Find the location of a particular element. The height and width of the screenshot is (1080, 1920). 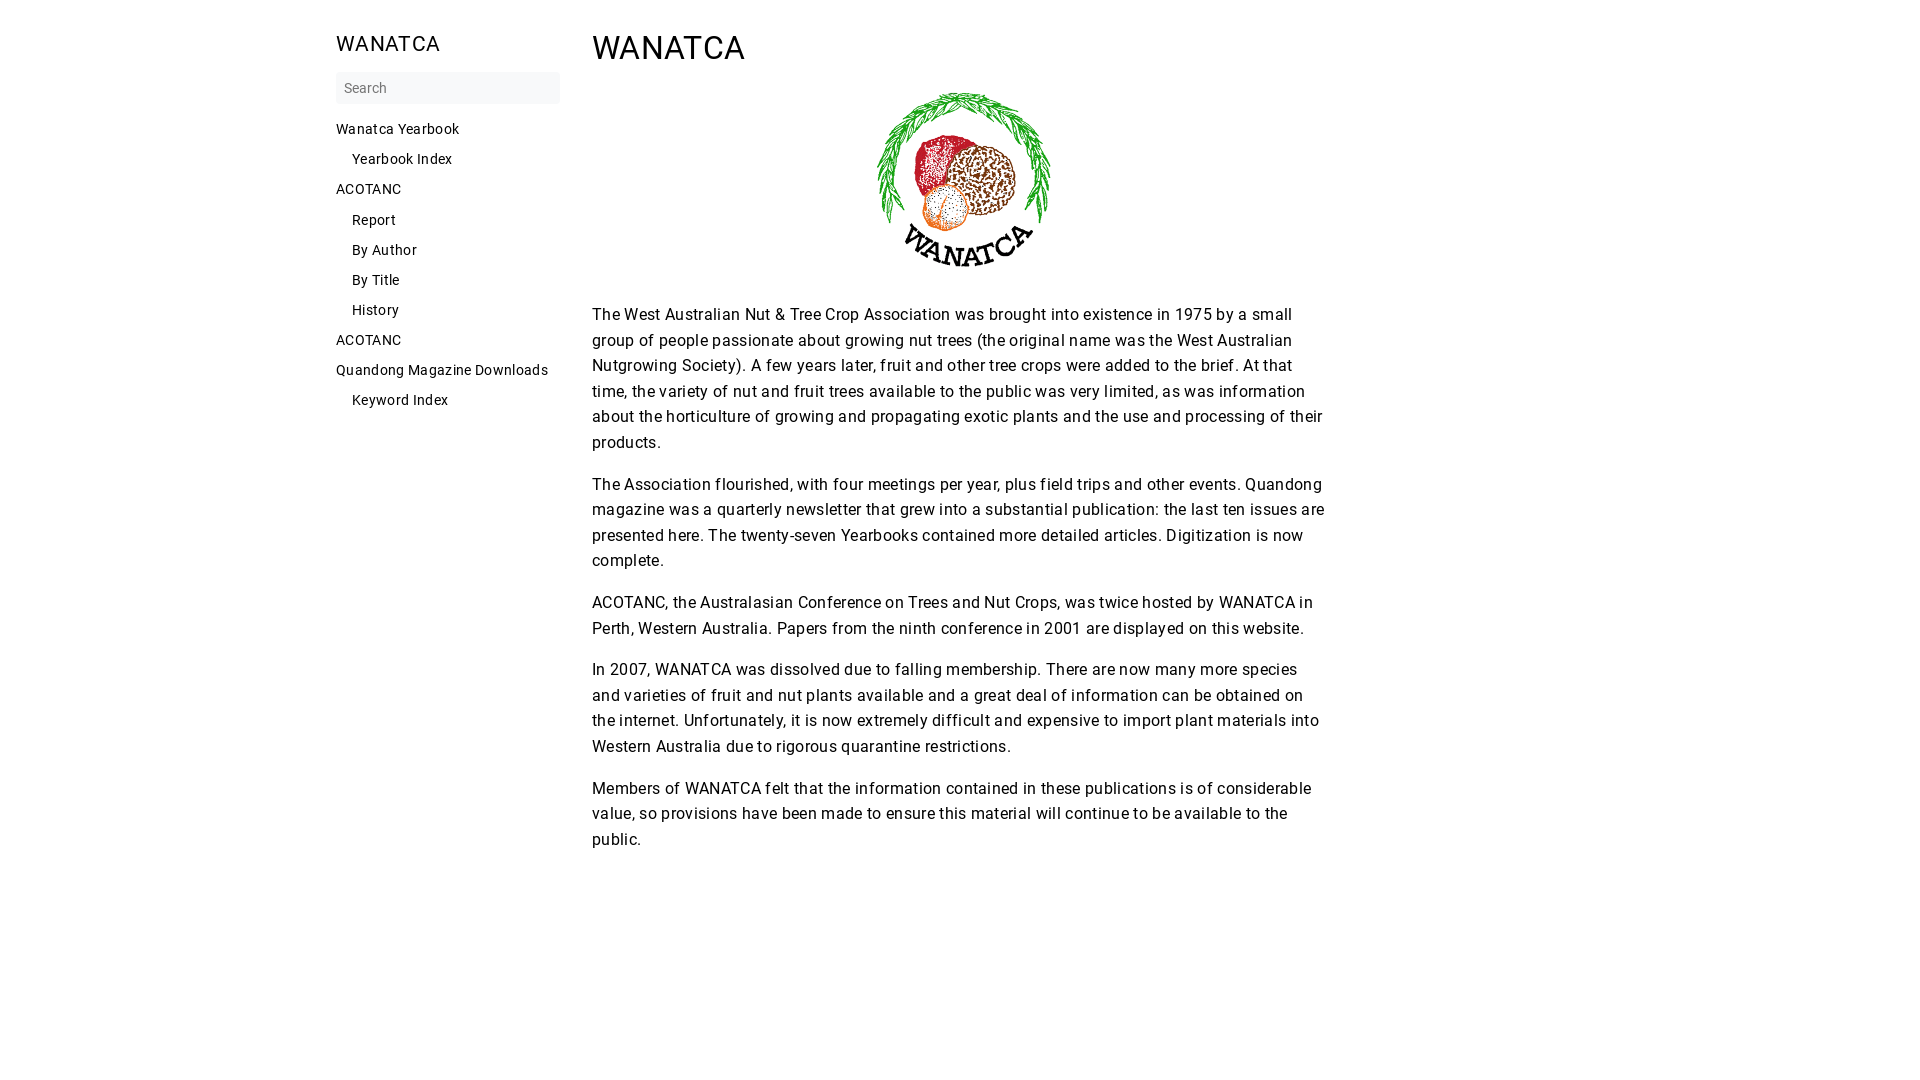

By Author is located at coordinates (456, 250).